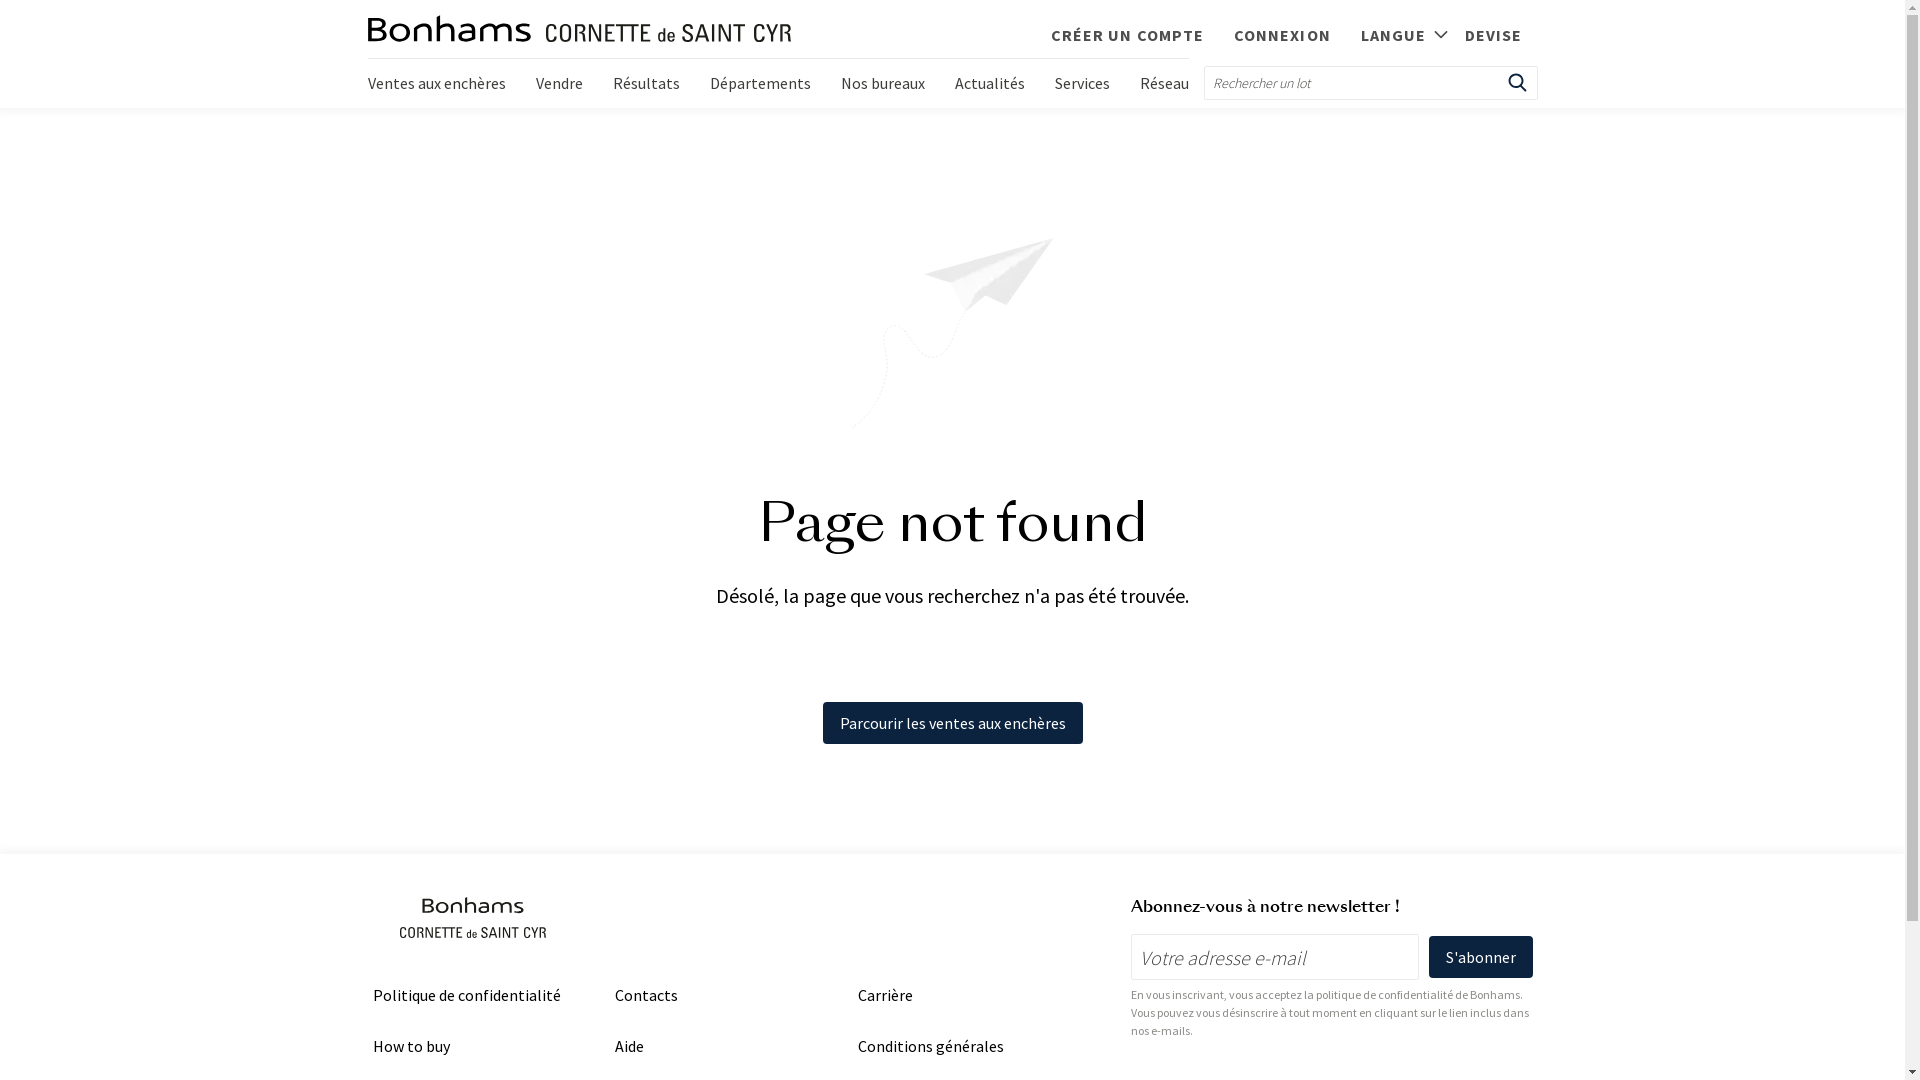 The height and width of the screenshot is (1080, 1920). I want to click on Contacts, so click(646, 995).